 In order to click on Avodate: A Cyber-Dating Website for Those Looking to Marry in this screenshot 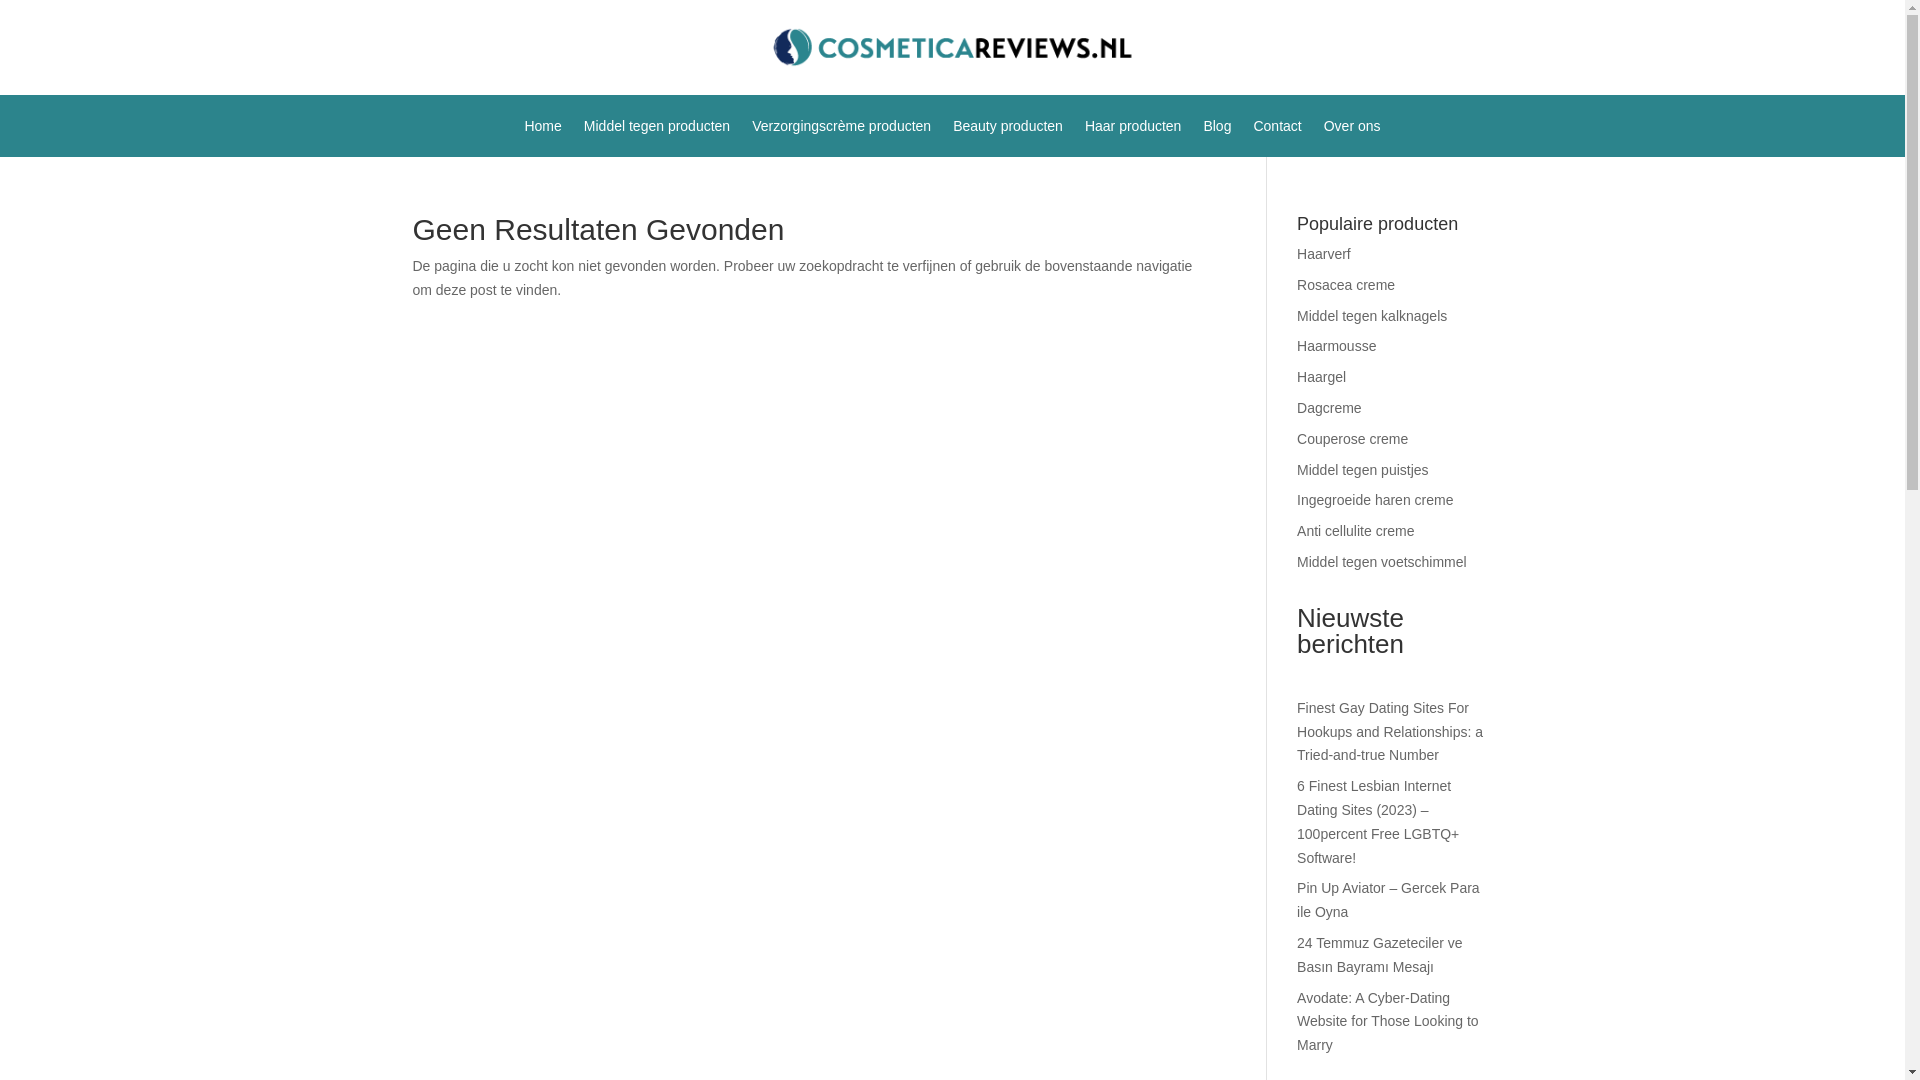, I will do `click(1388, 1022)`.